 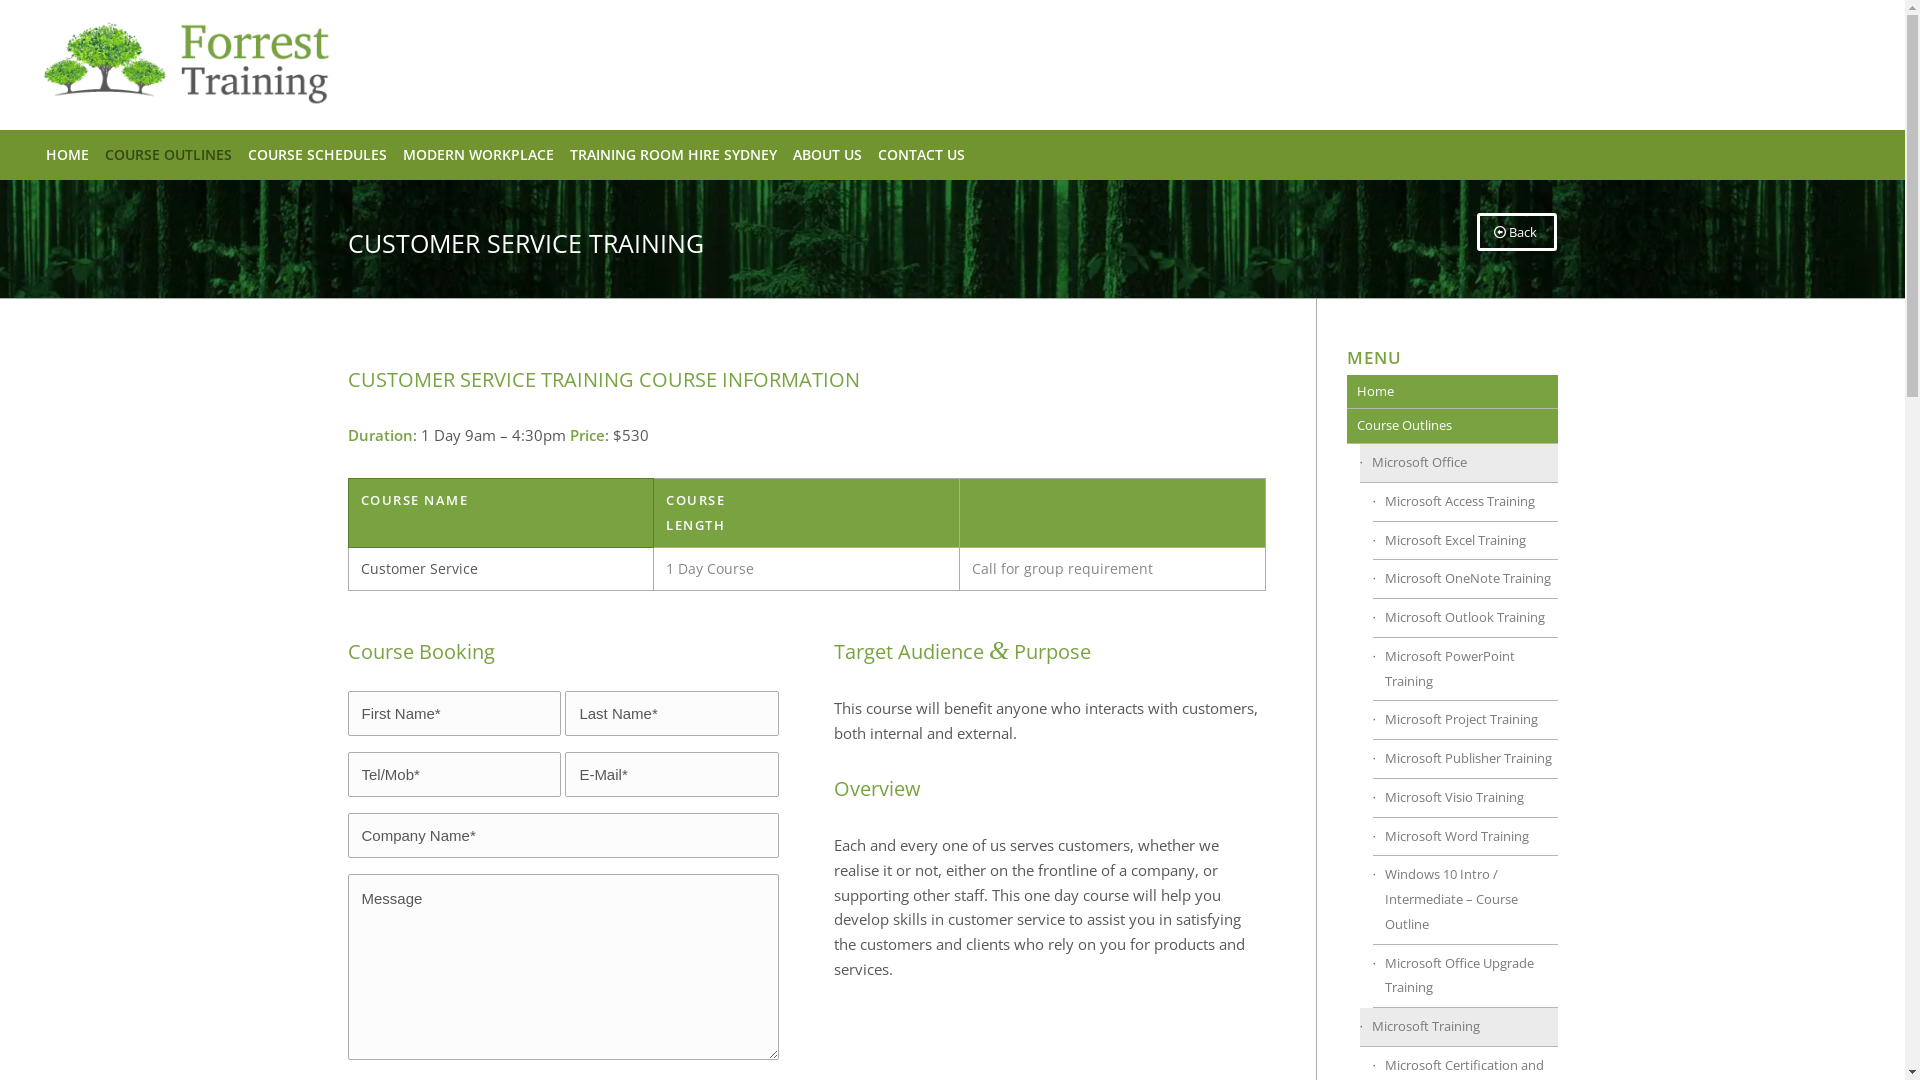 What do you see at coordinates (1464, 838) in the screenshot?
I see `Microsoft Word Training` at bounding box center [1464, 838].